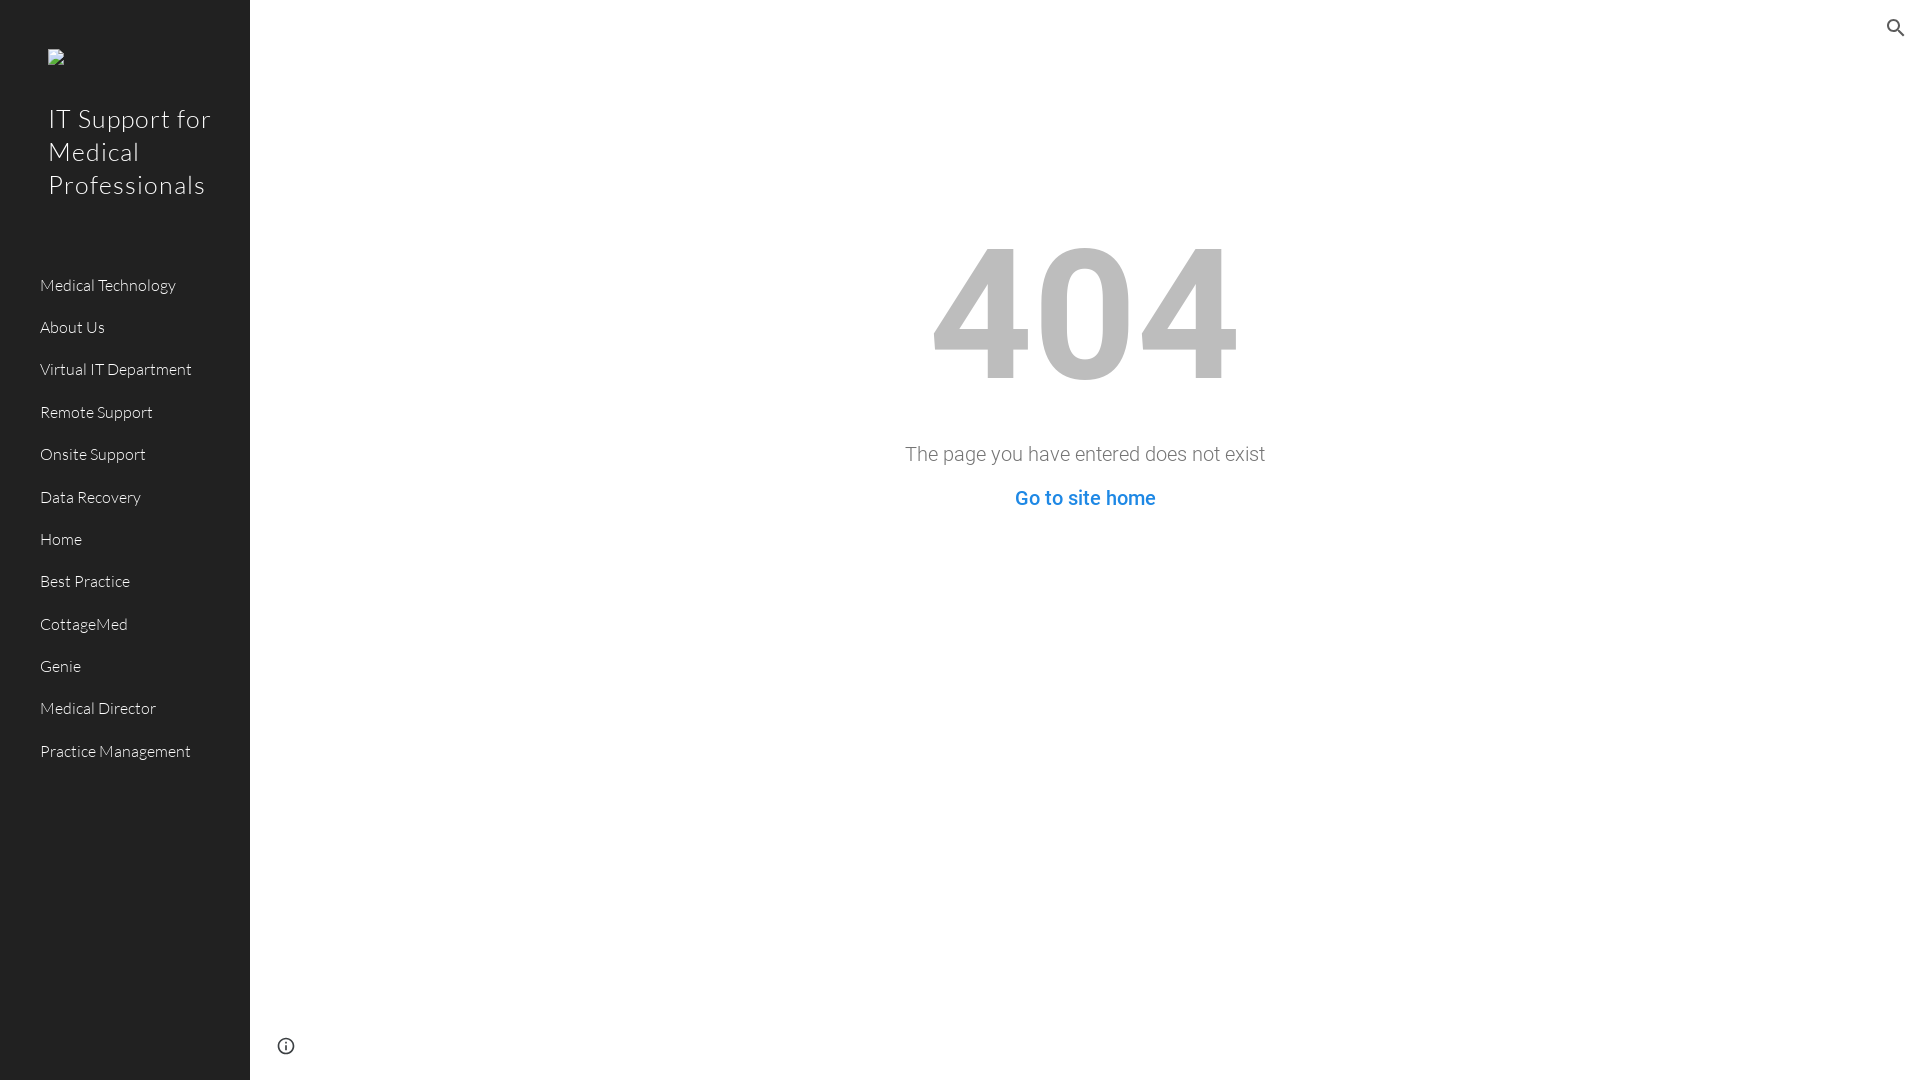 This screenshot has width=1920, height=1080. What do you see at coordinates (125, 178) in the screenshot?
I see `IT Support for Medical Professionals` at bounding box center [125, 178].